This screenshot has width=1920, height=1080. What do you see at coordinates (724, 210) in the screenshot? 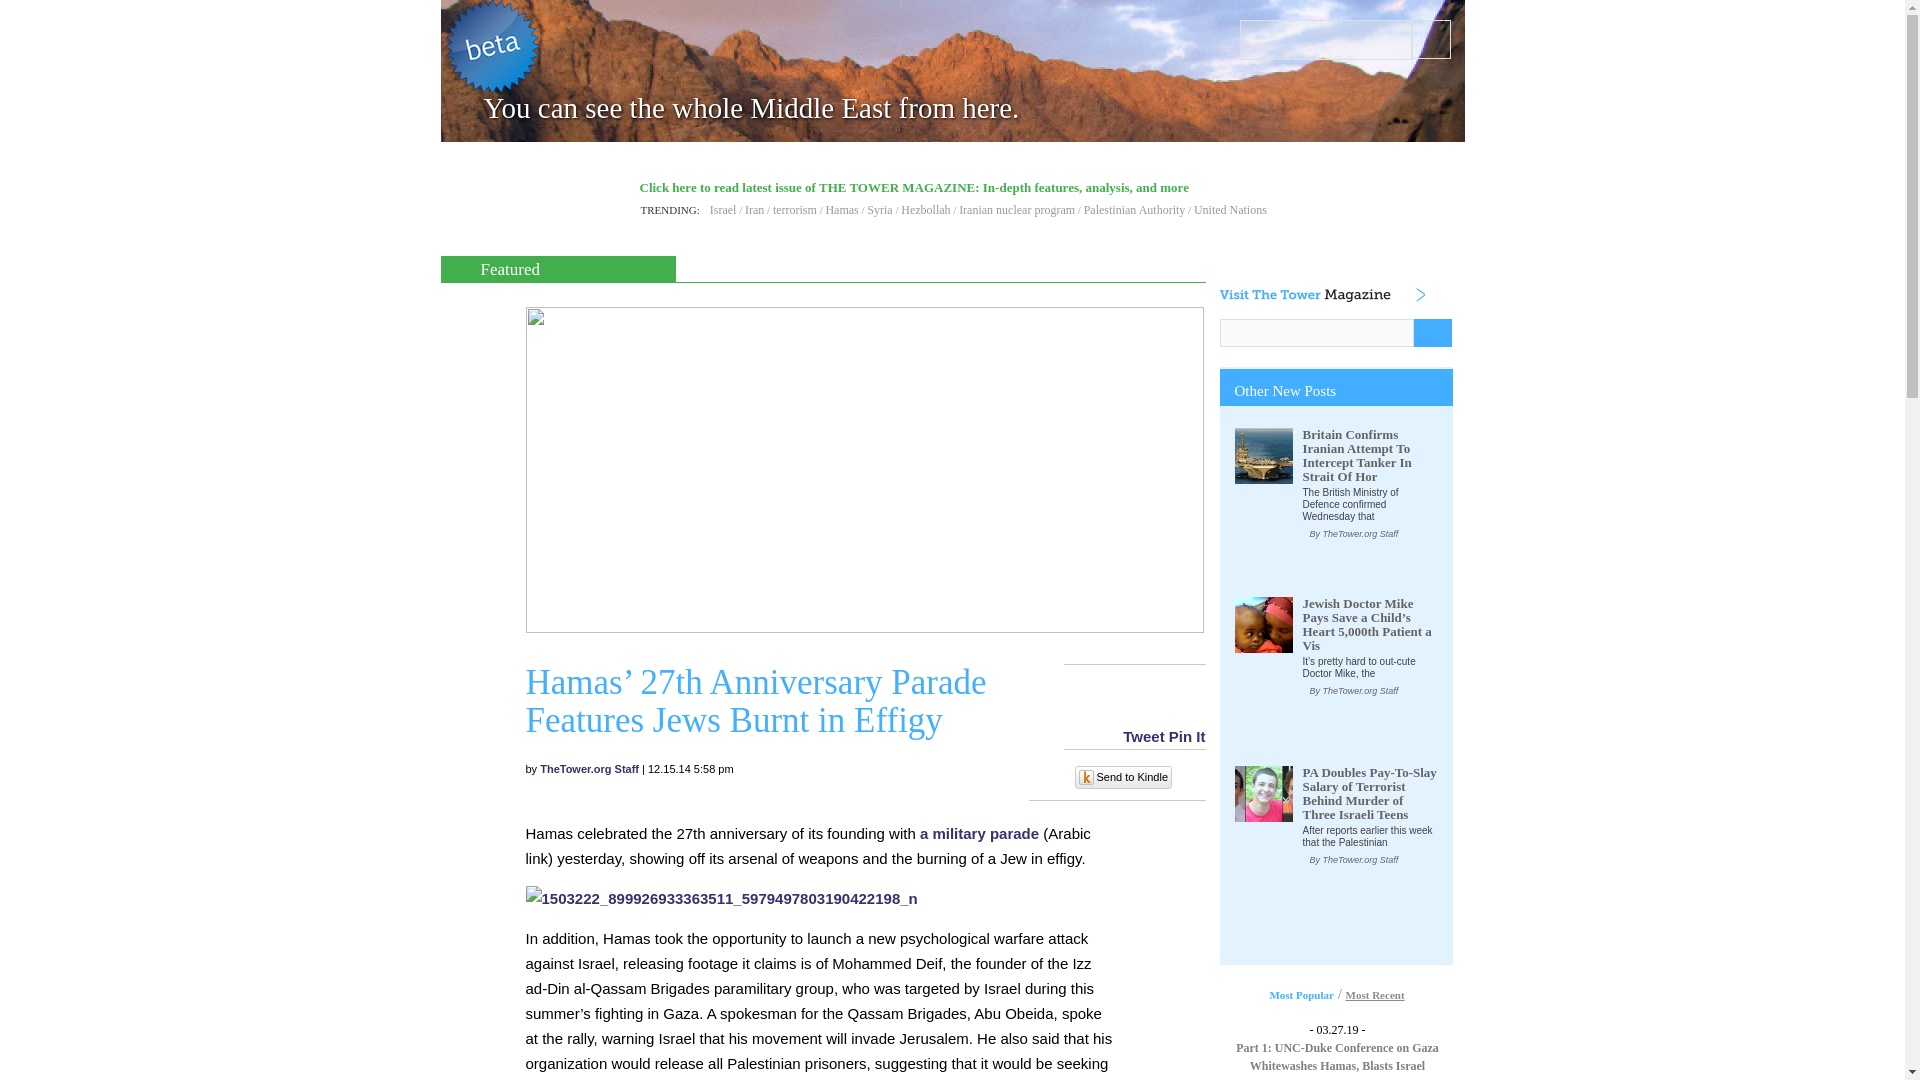
I see `Israel` at bounding box center [724, 210].